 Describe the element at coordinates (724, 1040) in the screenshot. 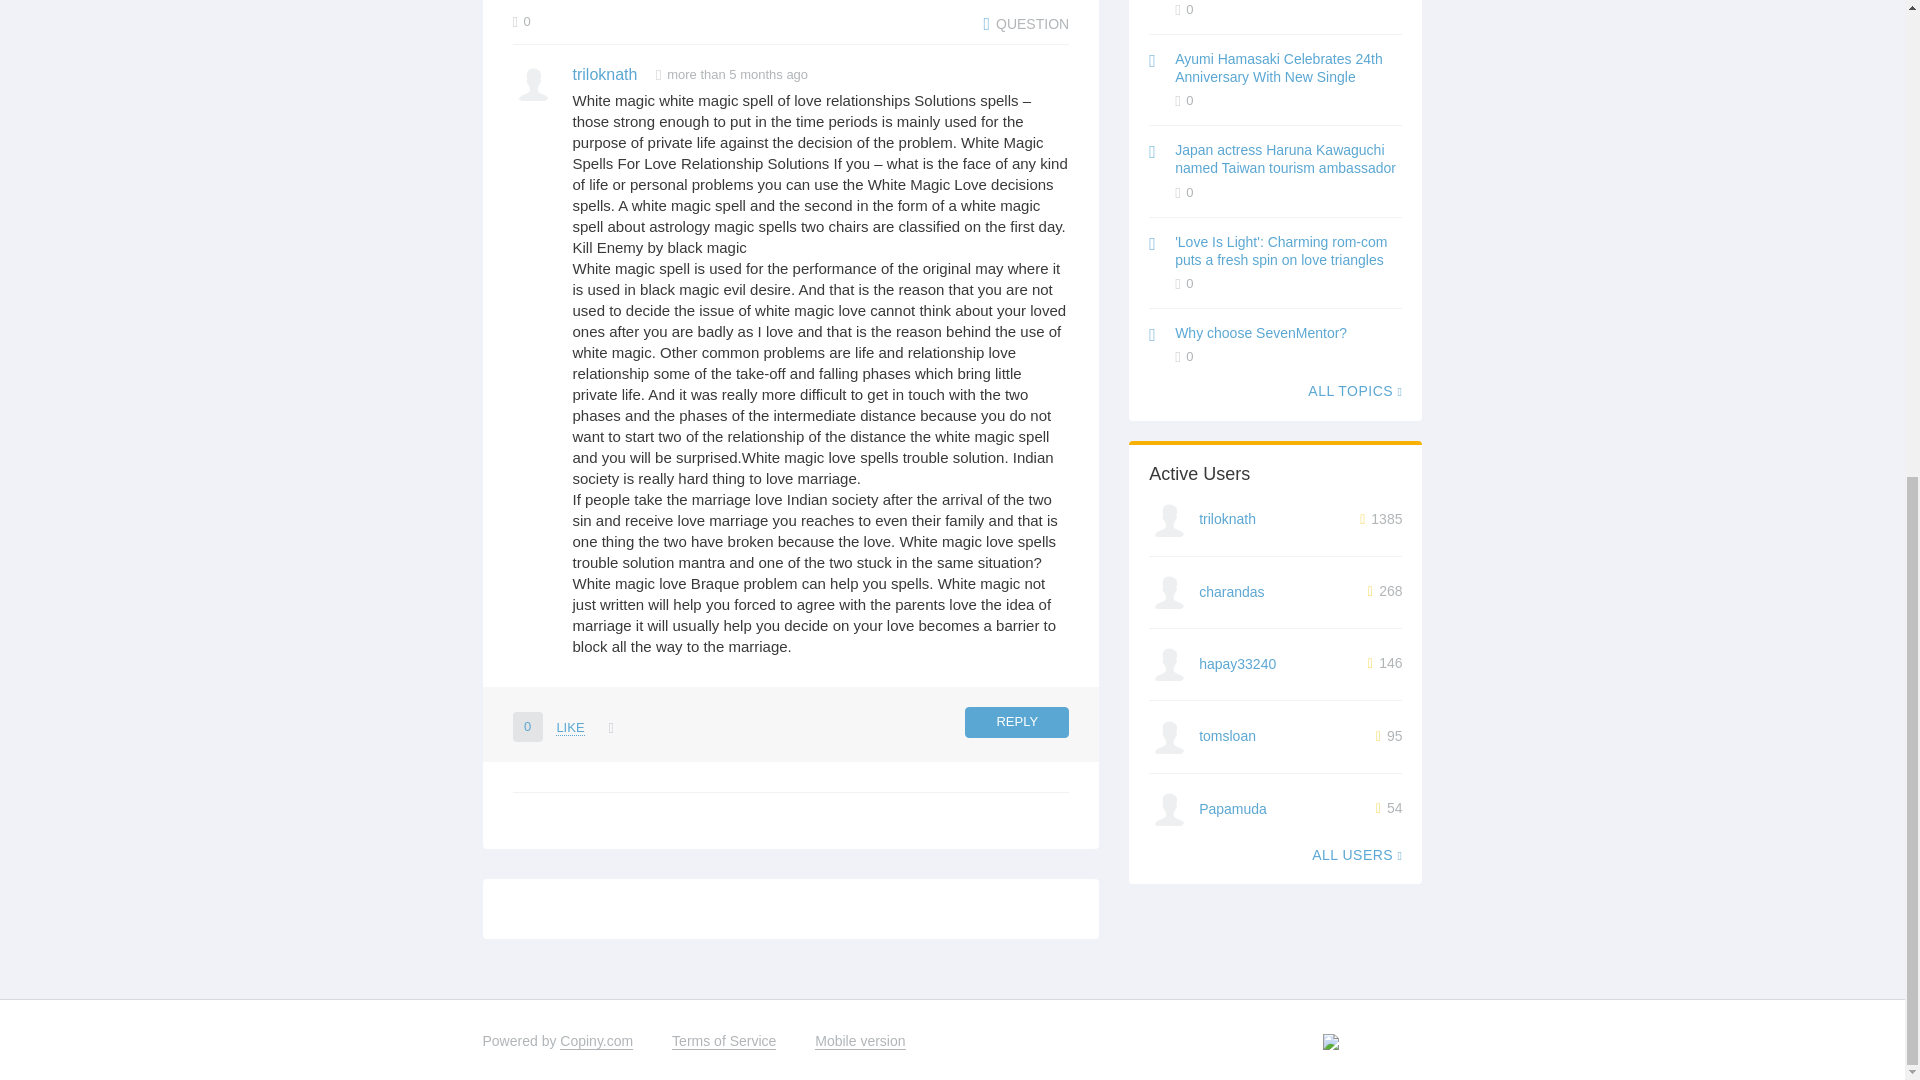

I see `Terms of Service` at that location.